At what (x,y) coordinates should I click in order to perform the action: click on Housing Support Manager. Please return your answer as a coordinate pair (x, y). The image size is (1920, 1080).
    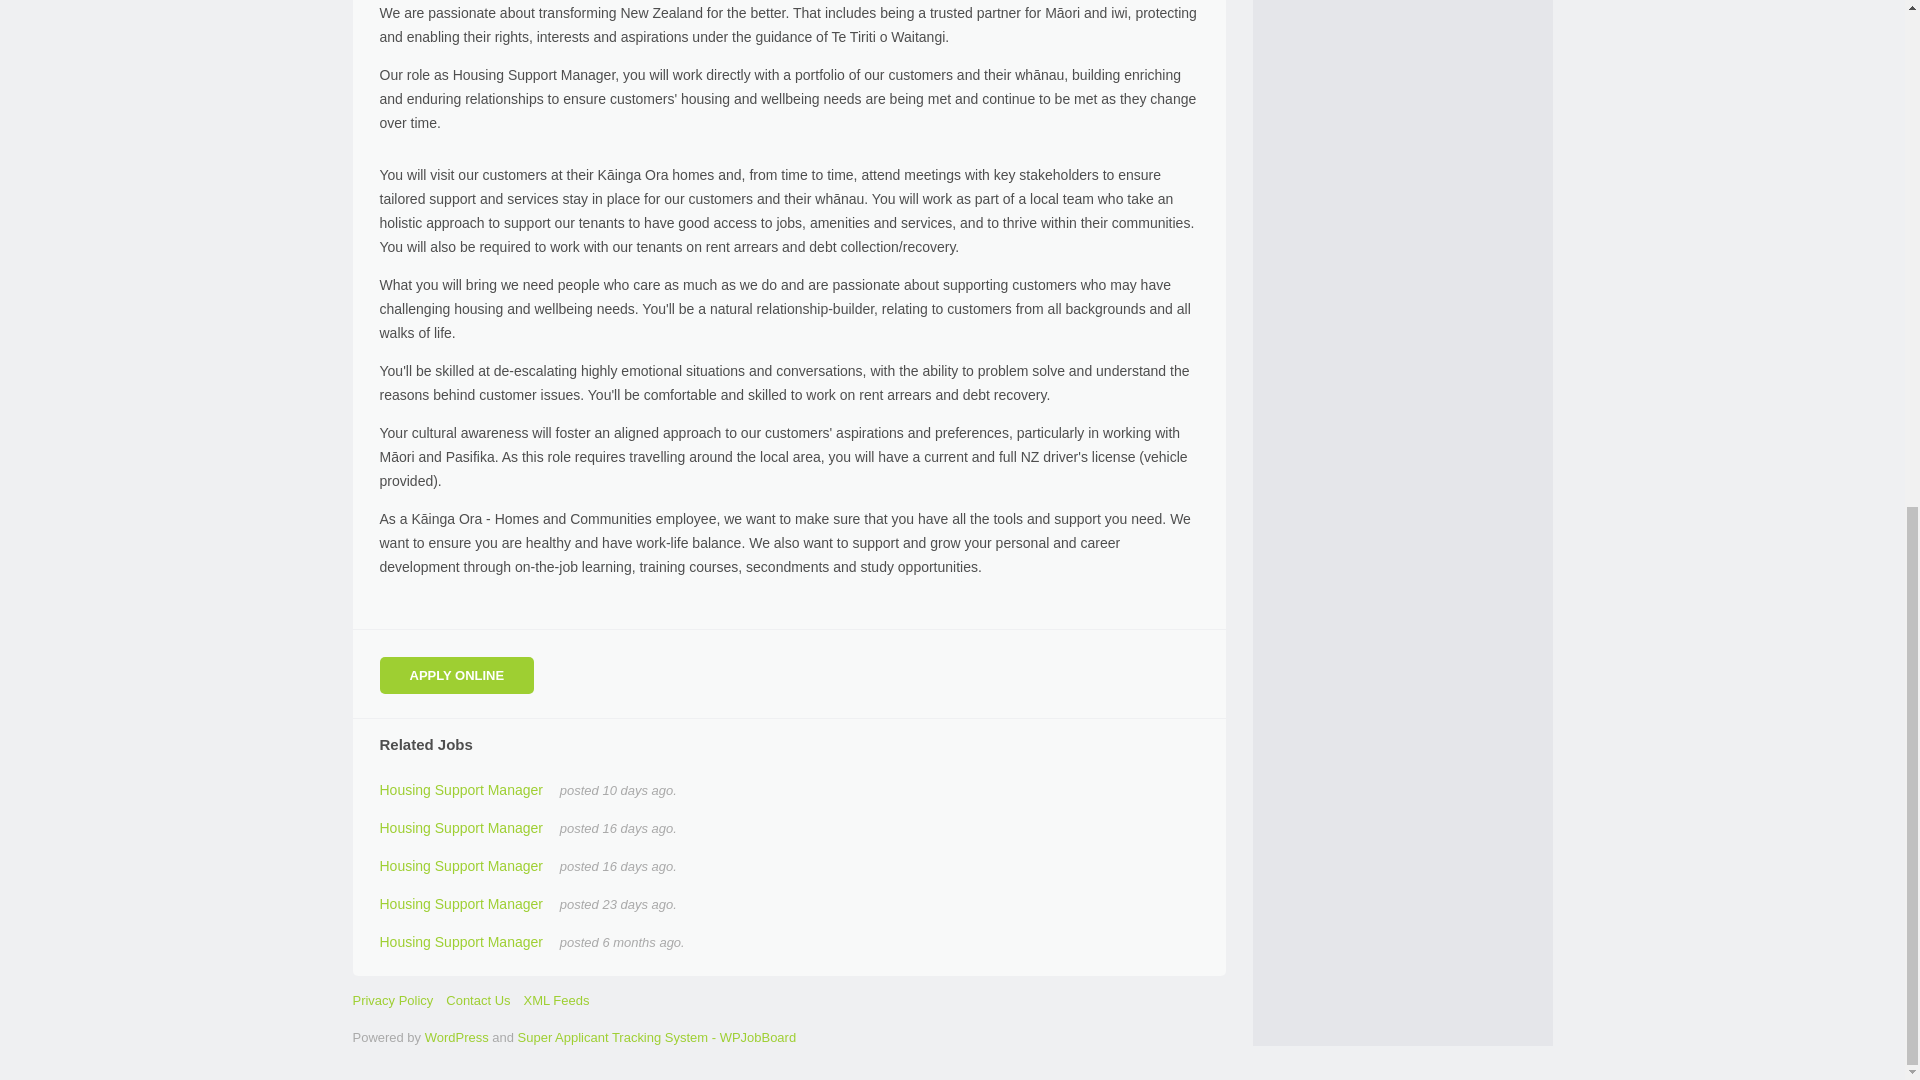
    Looking at the image, I should click on (462, 904).